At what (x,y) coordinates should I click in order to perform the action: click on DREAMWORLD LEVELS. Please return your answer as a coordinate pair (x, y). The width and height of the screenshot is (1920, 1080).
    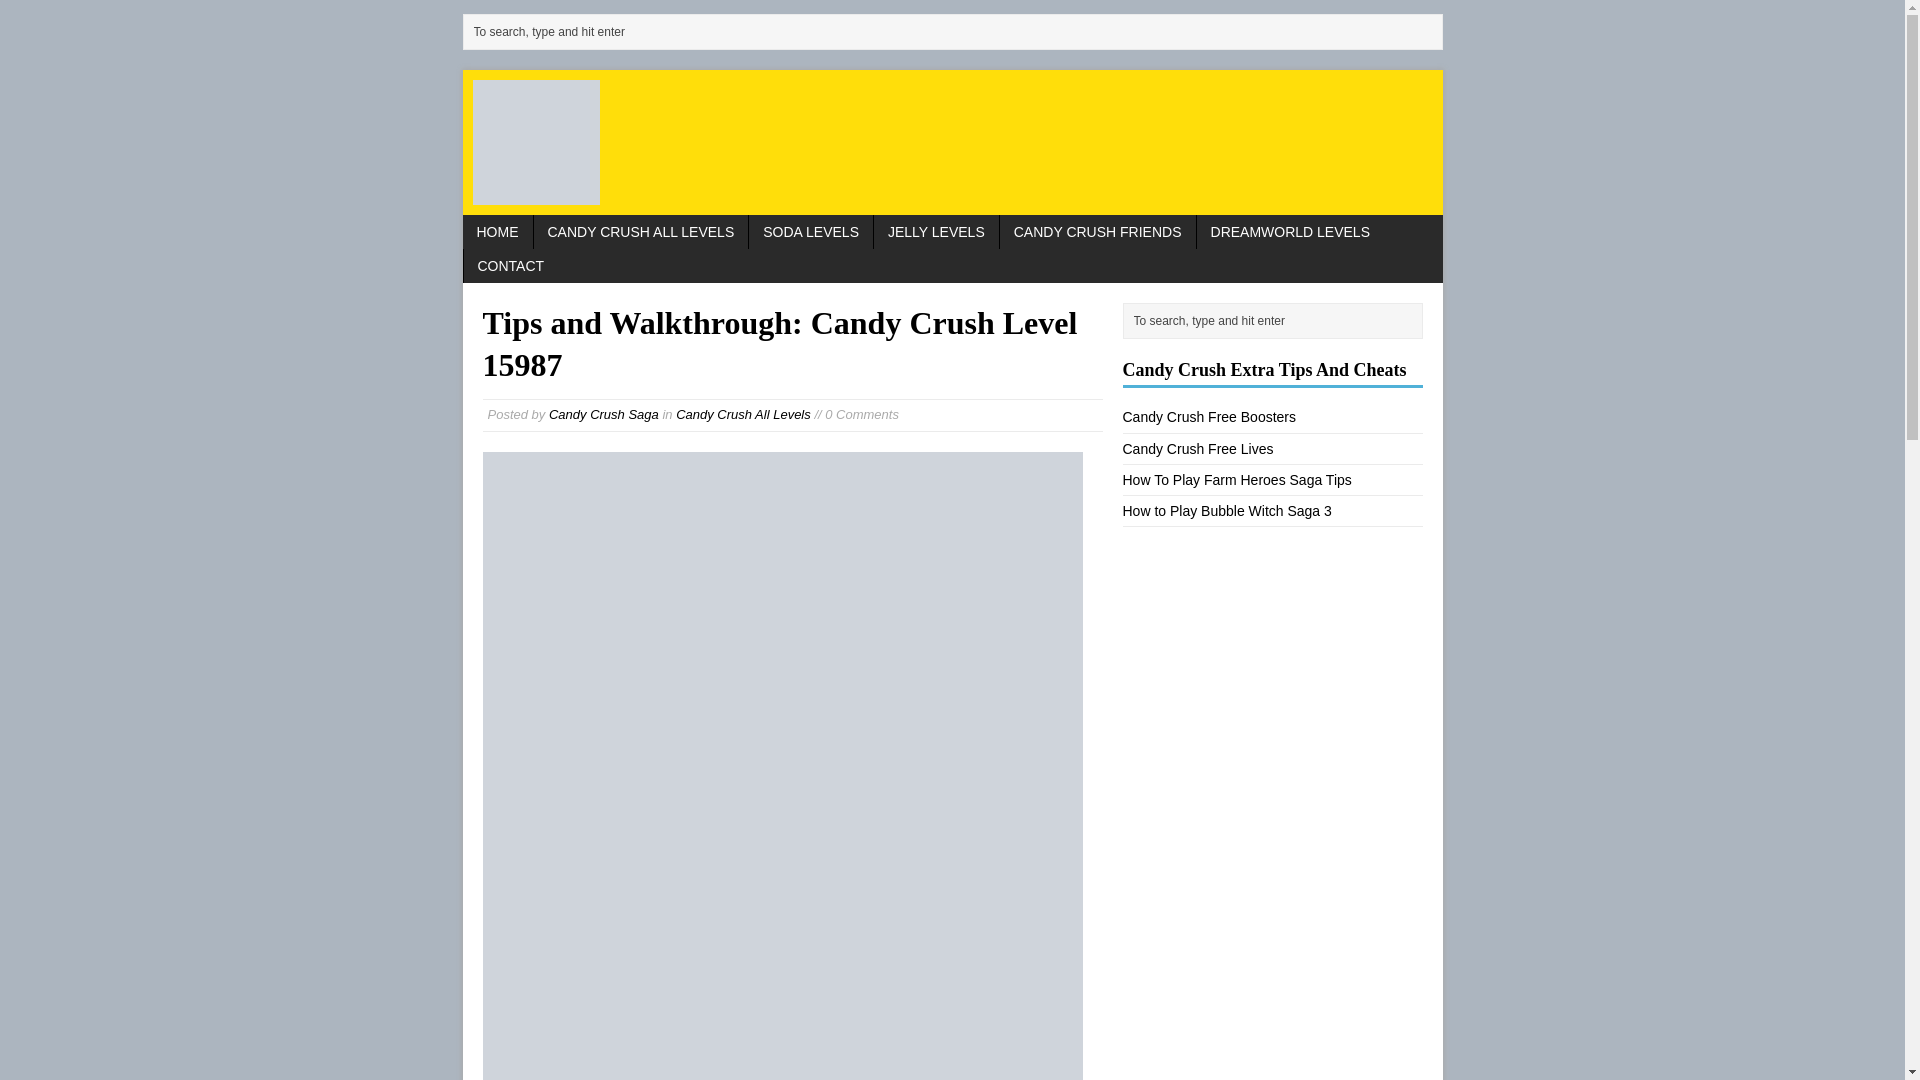
    Looking at the image, I should click on (1290, 232).